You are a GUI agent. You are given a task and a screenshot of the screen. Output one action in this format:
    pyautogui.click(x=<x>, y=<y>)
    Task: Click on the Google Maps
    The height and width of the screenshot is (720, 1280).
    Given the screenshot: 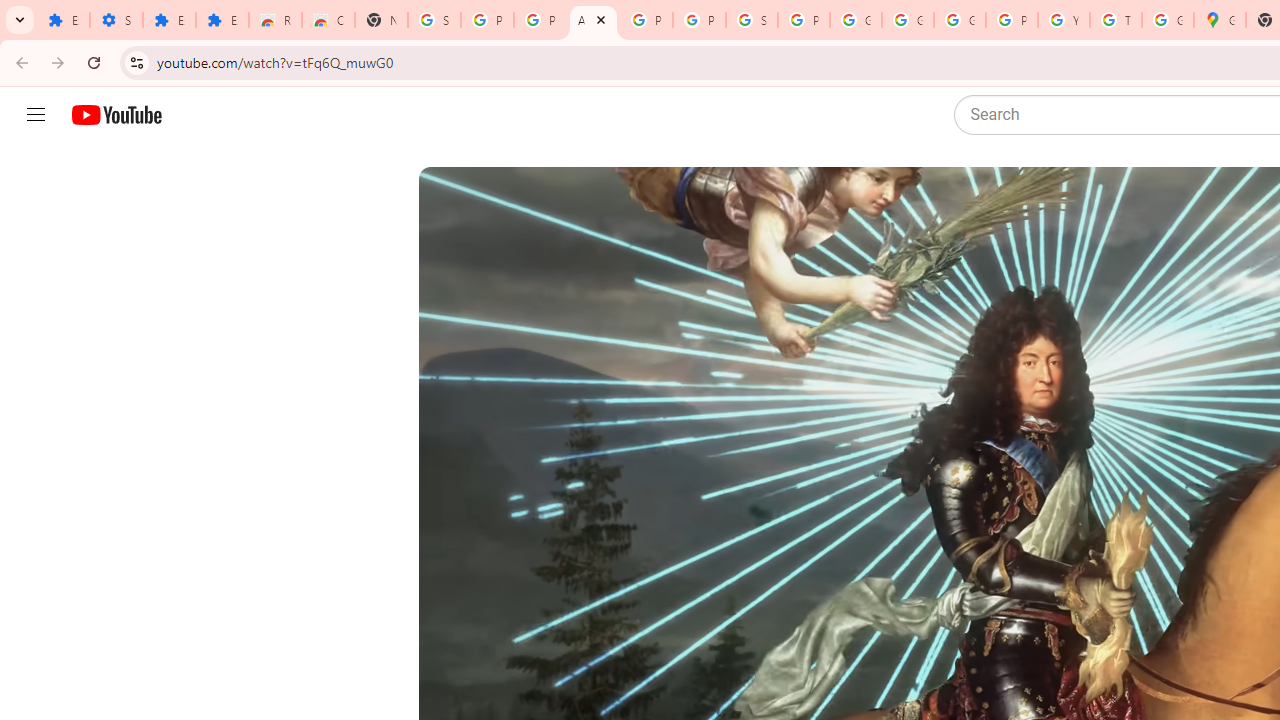 What is the action you would take?
    pyautogui.click(x=1220, y=20)
    